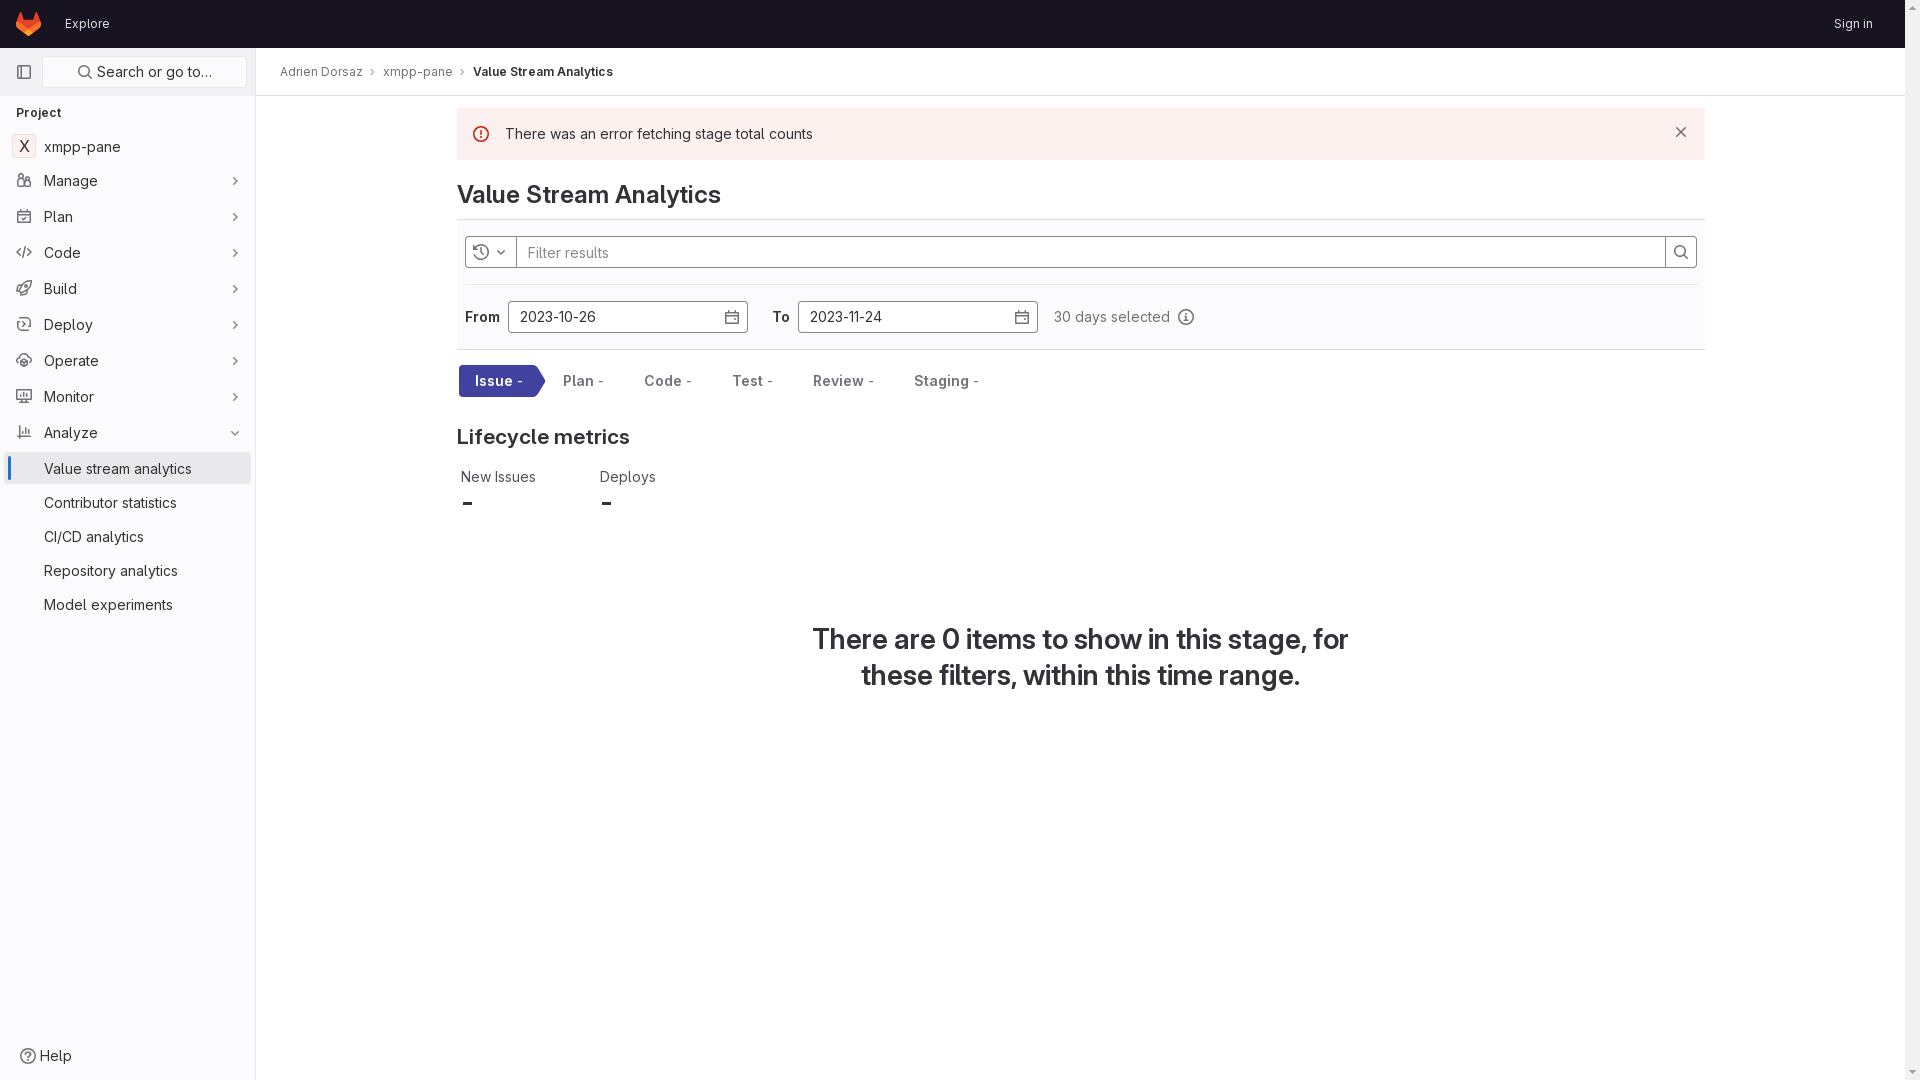 The image size is (1920, 1080). What do you see at coordinates (665, 381) in the screenshot?
I see `Code
-` at bounding box center [665, 381].